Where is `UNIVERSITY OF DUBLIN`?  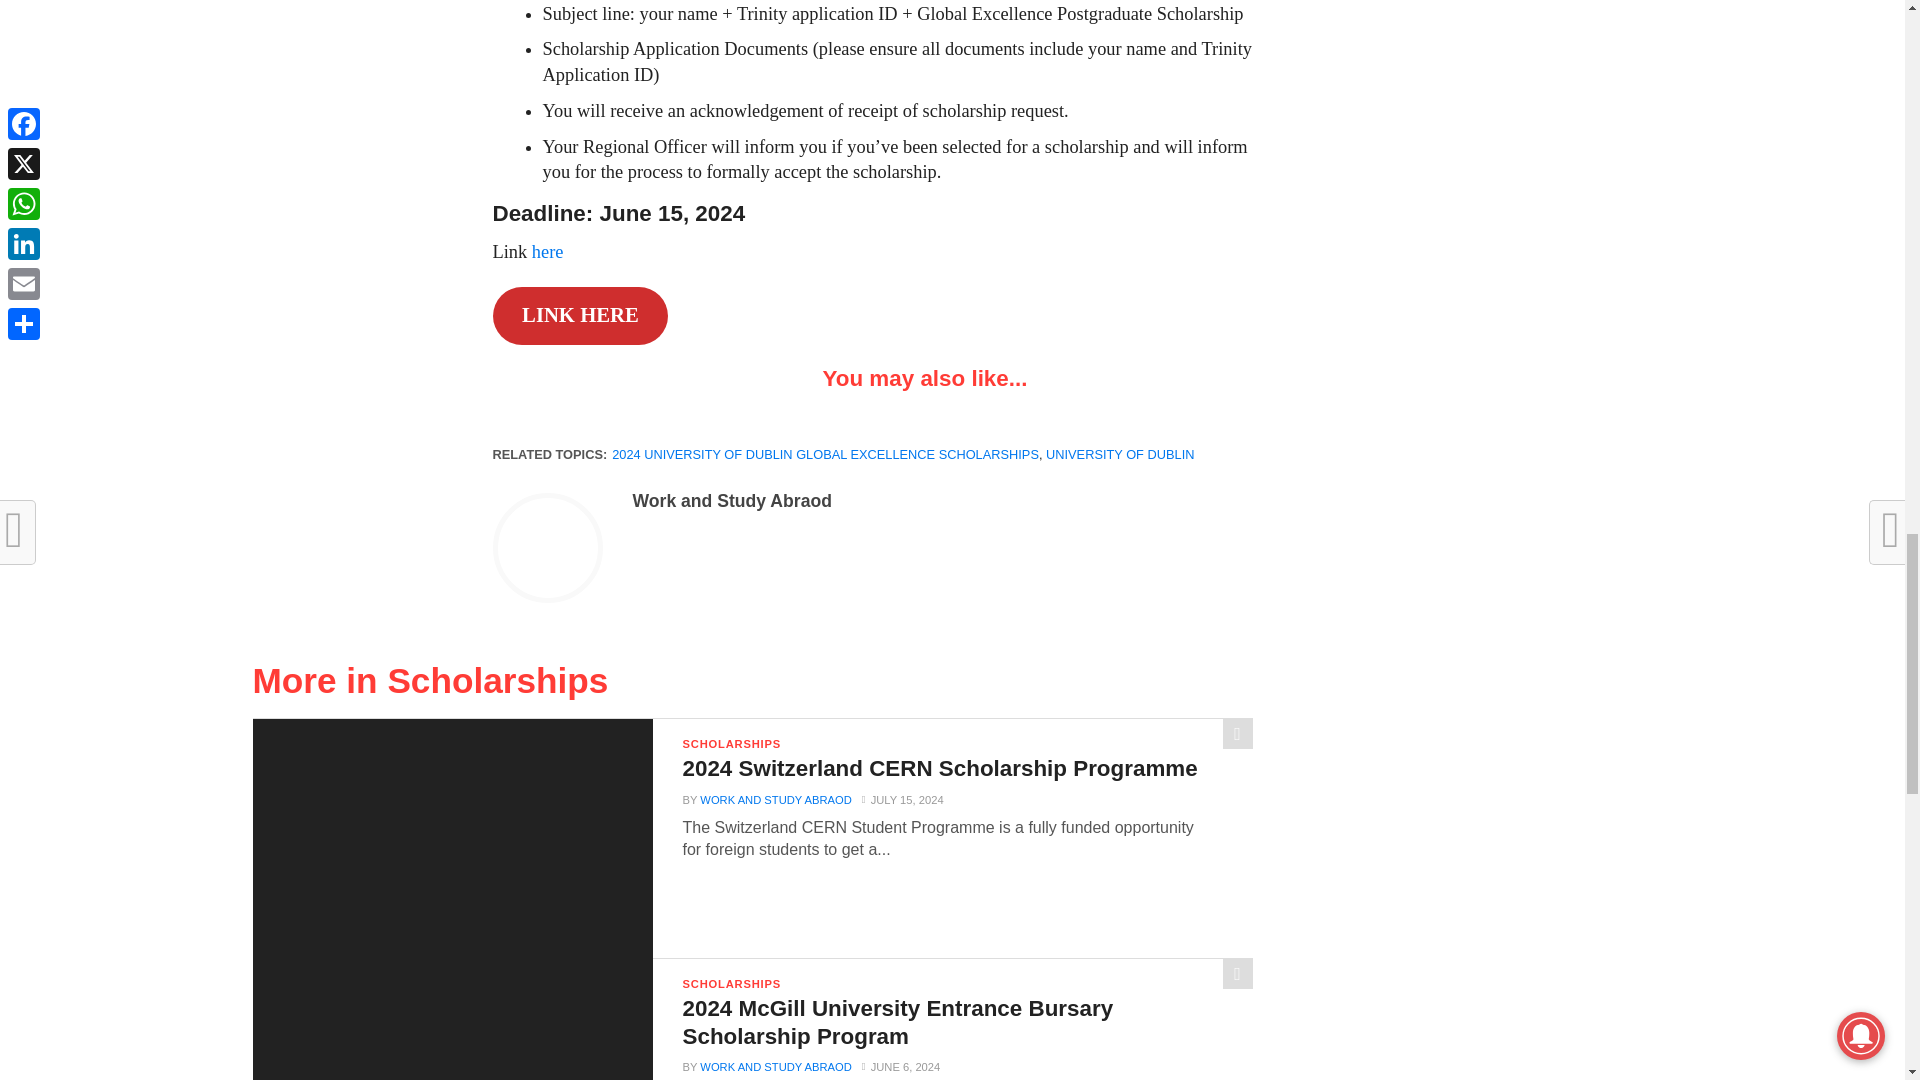 UNIVERSITY OF DUBLIN is located at coordinates (1120, 454).